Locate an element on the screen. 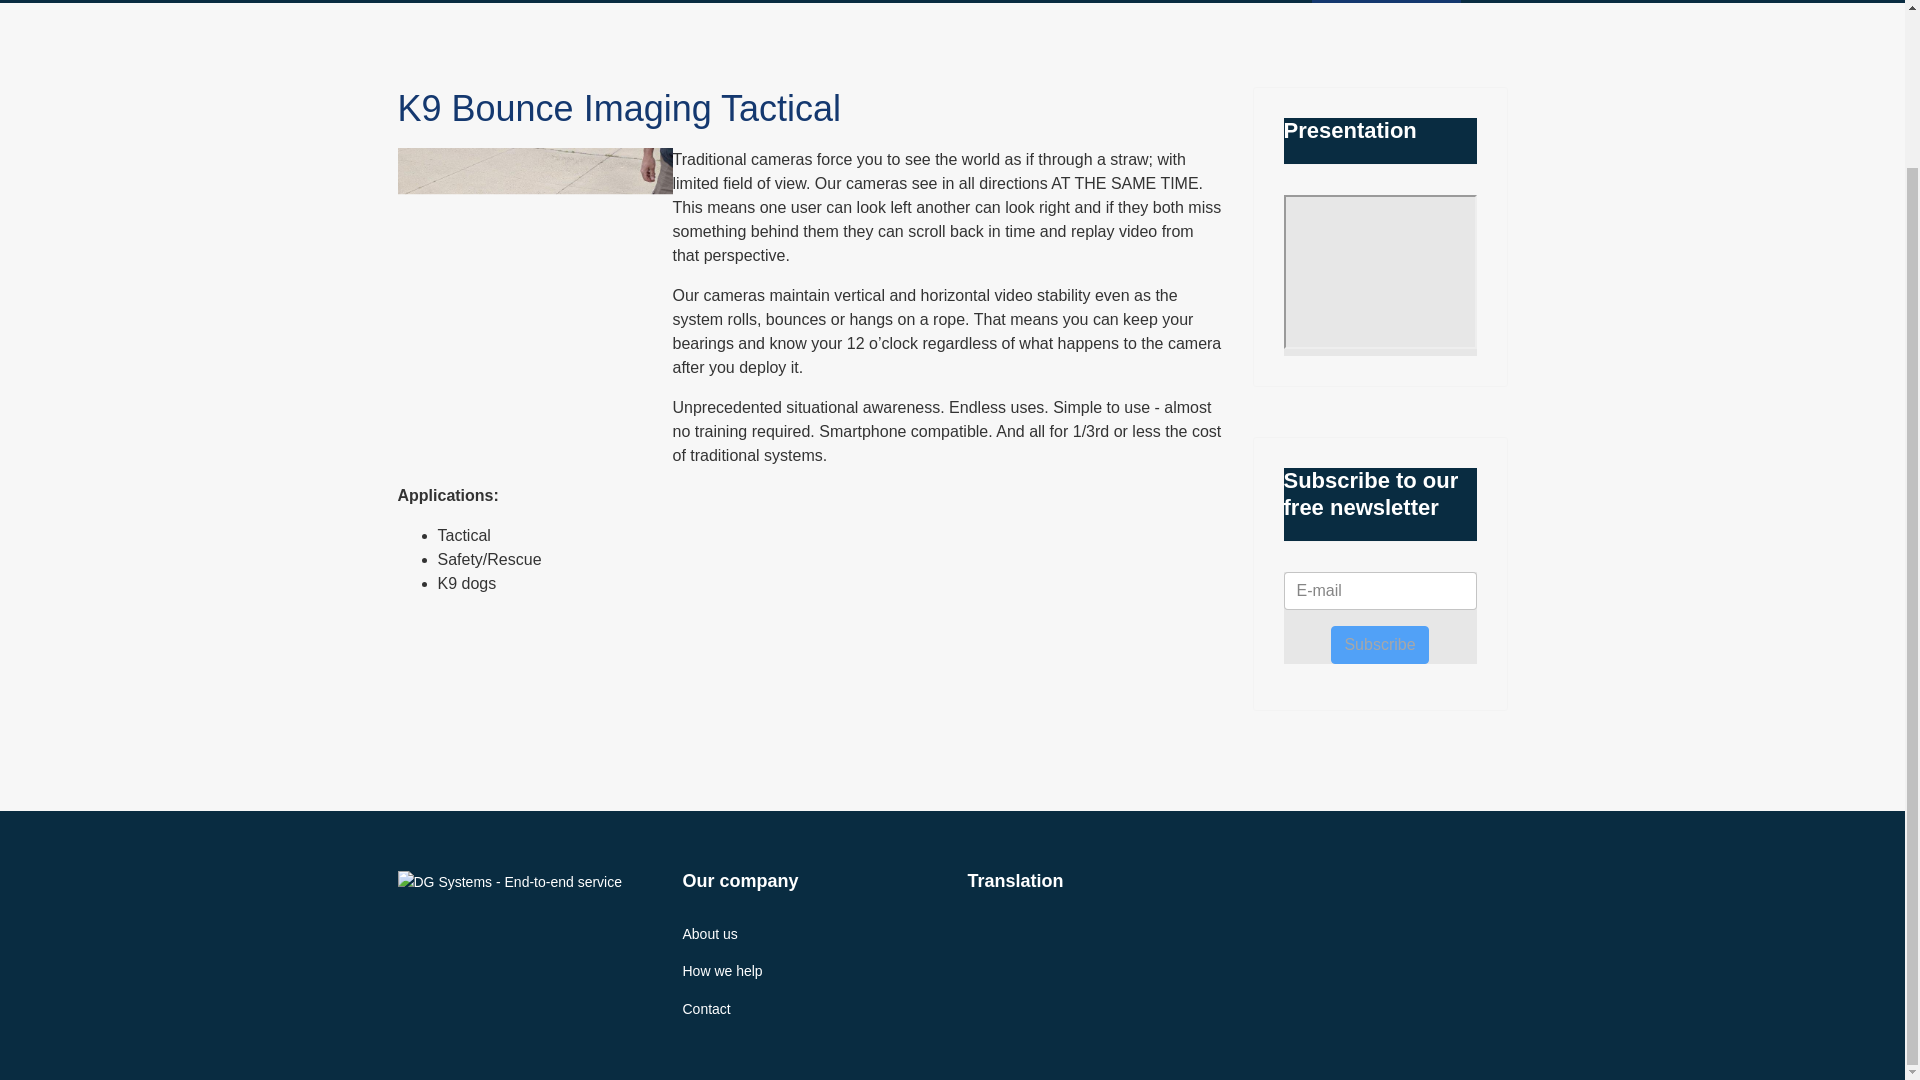 The width and height of the screenshot is (1920, 1080). Contact is located at coordinates (1492, 2).